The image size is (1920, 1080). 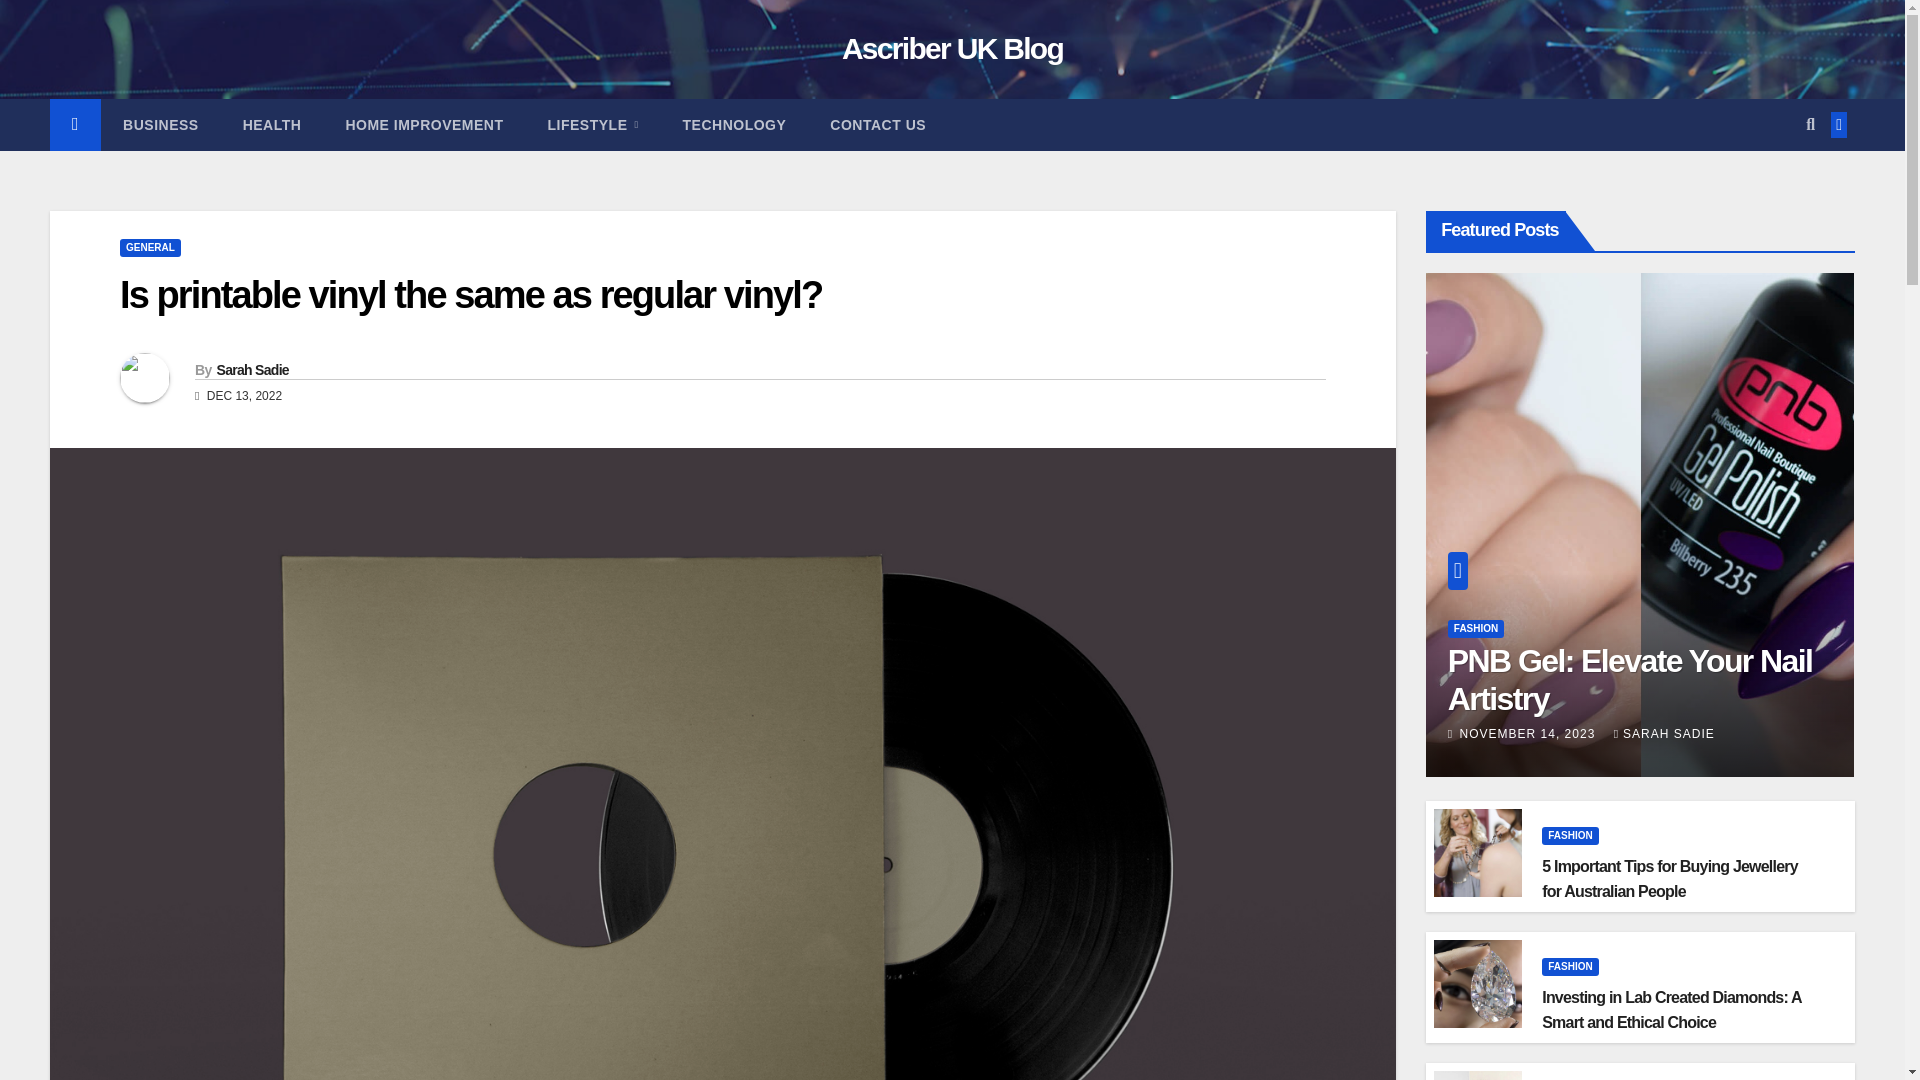 I want to click on Contact Us, so click(x=878, y=125).